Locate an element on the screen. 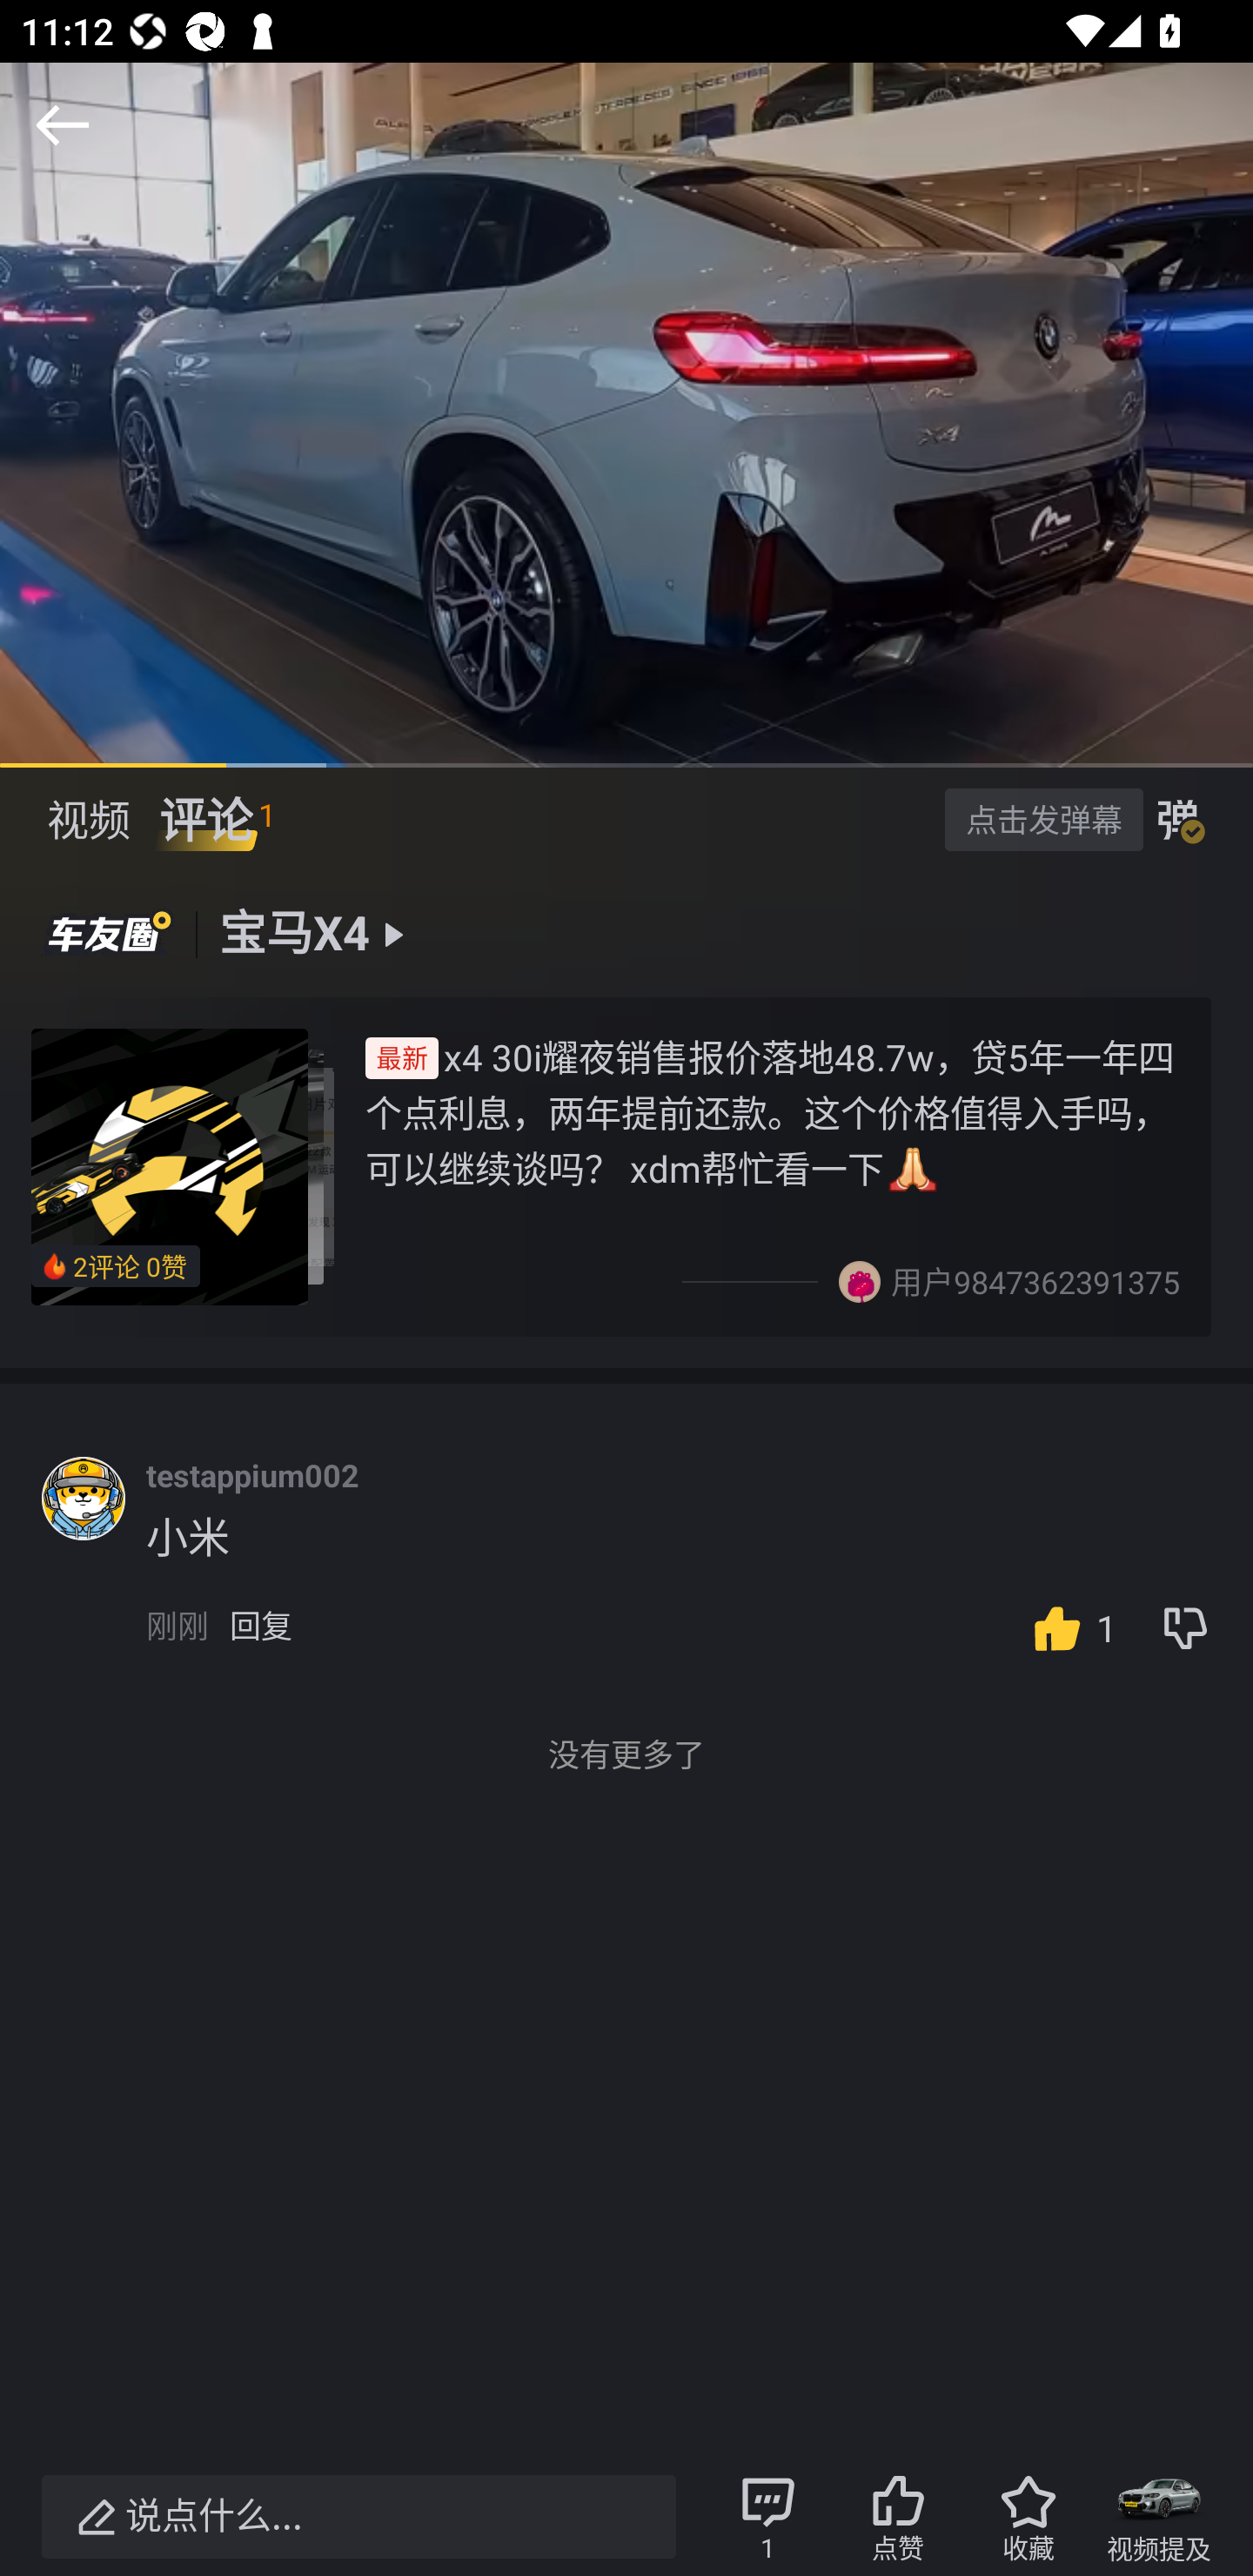   1 is located at coordinates (767, 2517).